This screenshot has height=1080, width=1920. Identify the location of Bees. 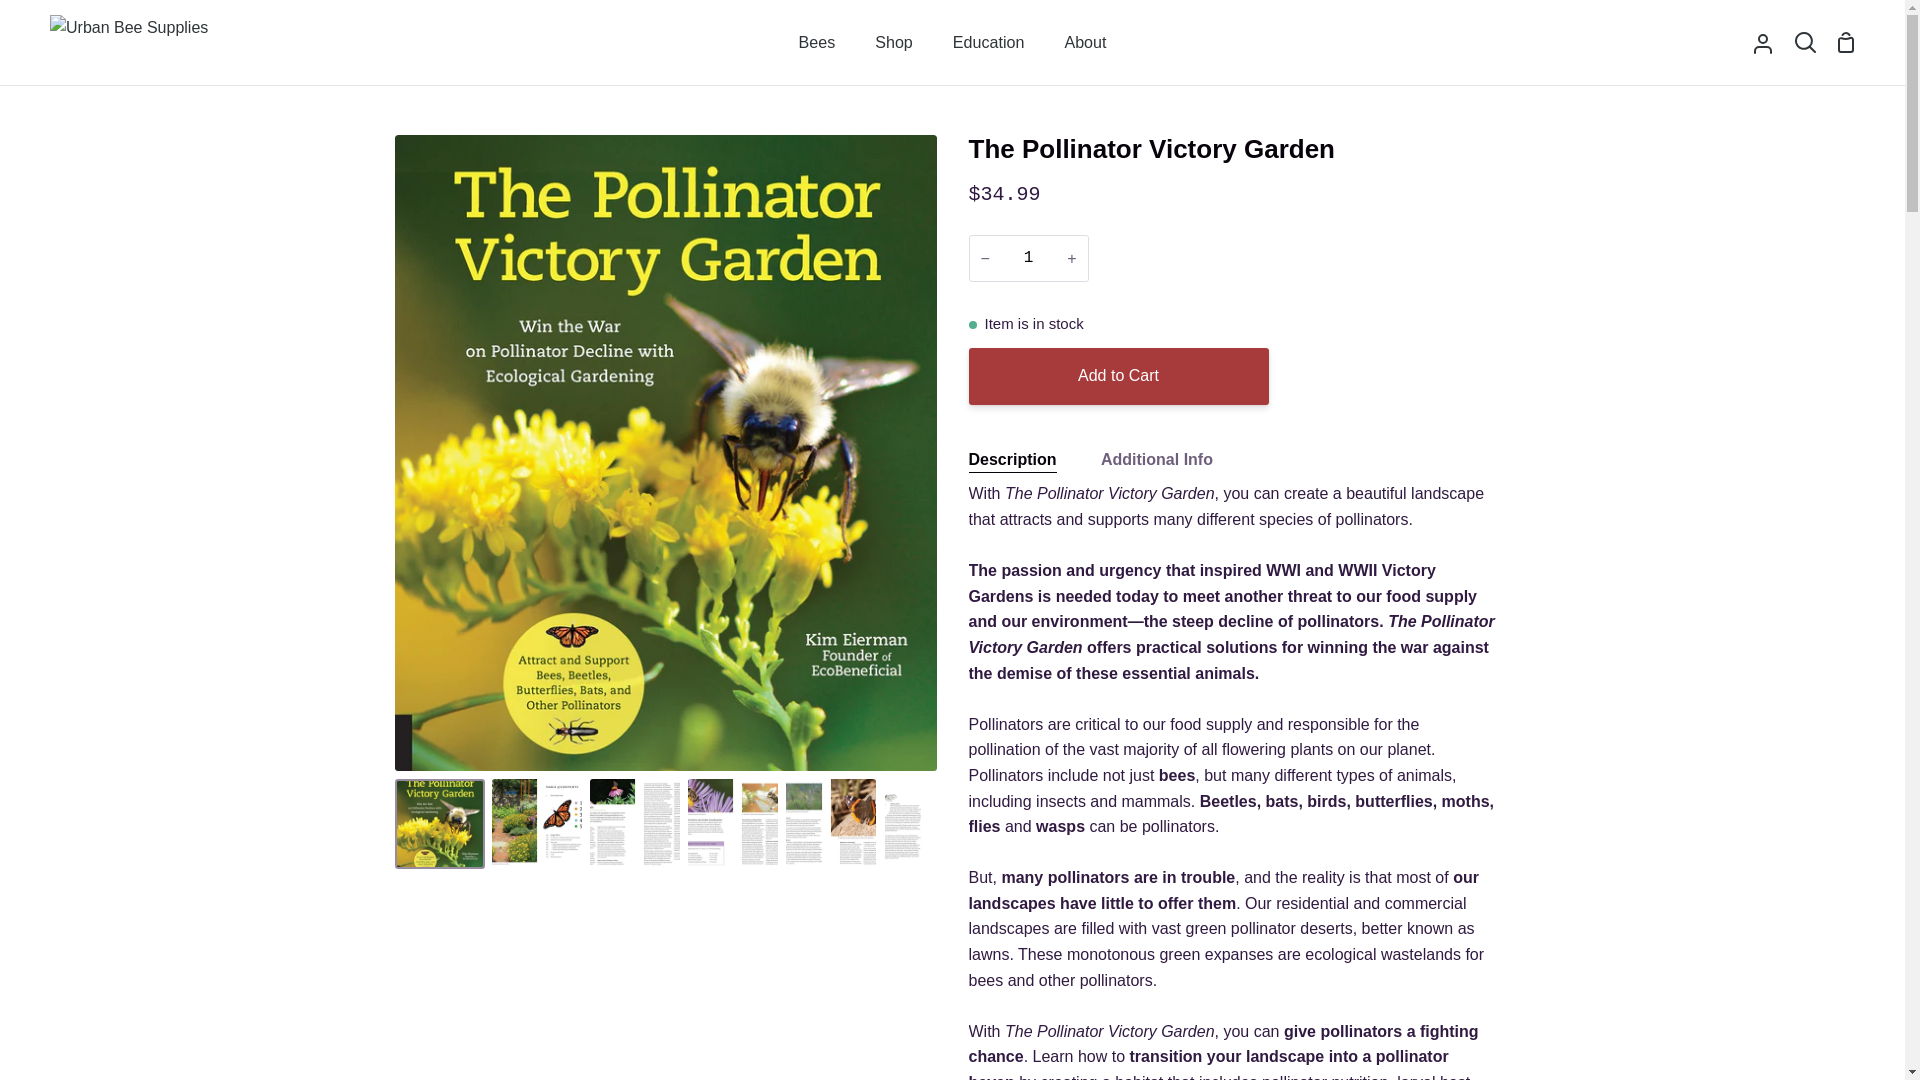
(818, 42).